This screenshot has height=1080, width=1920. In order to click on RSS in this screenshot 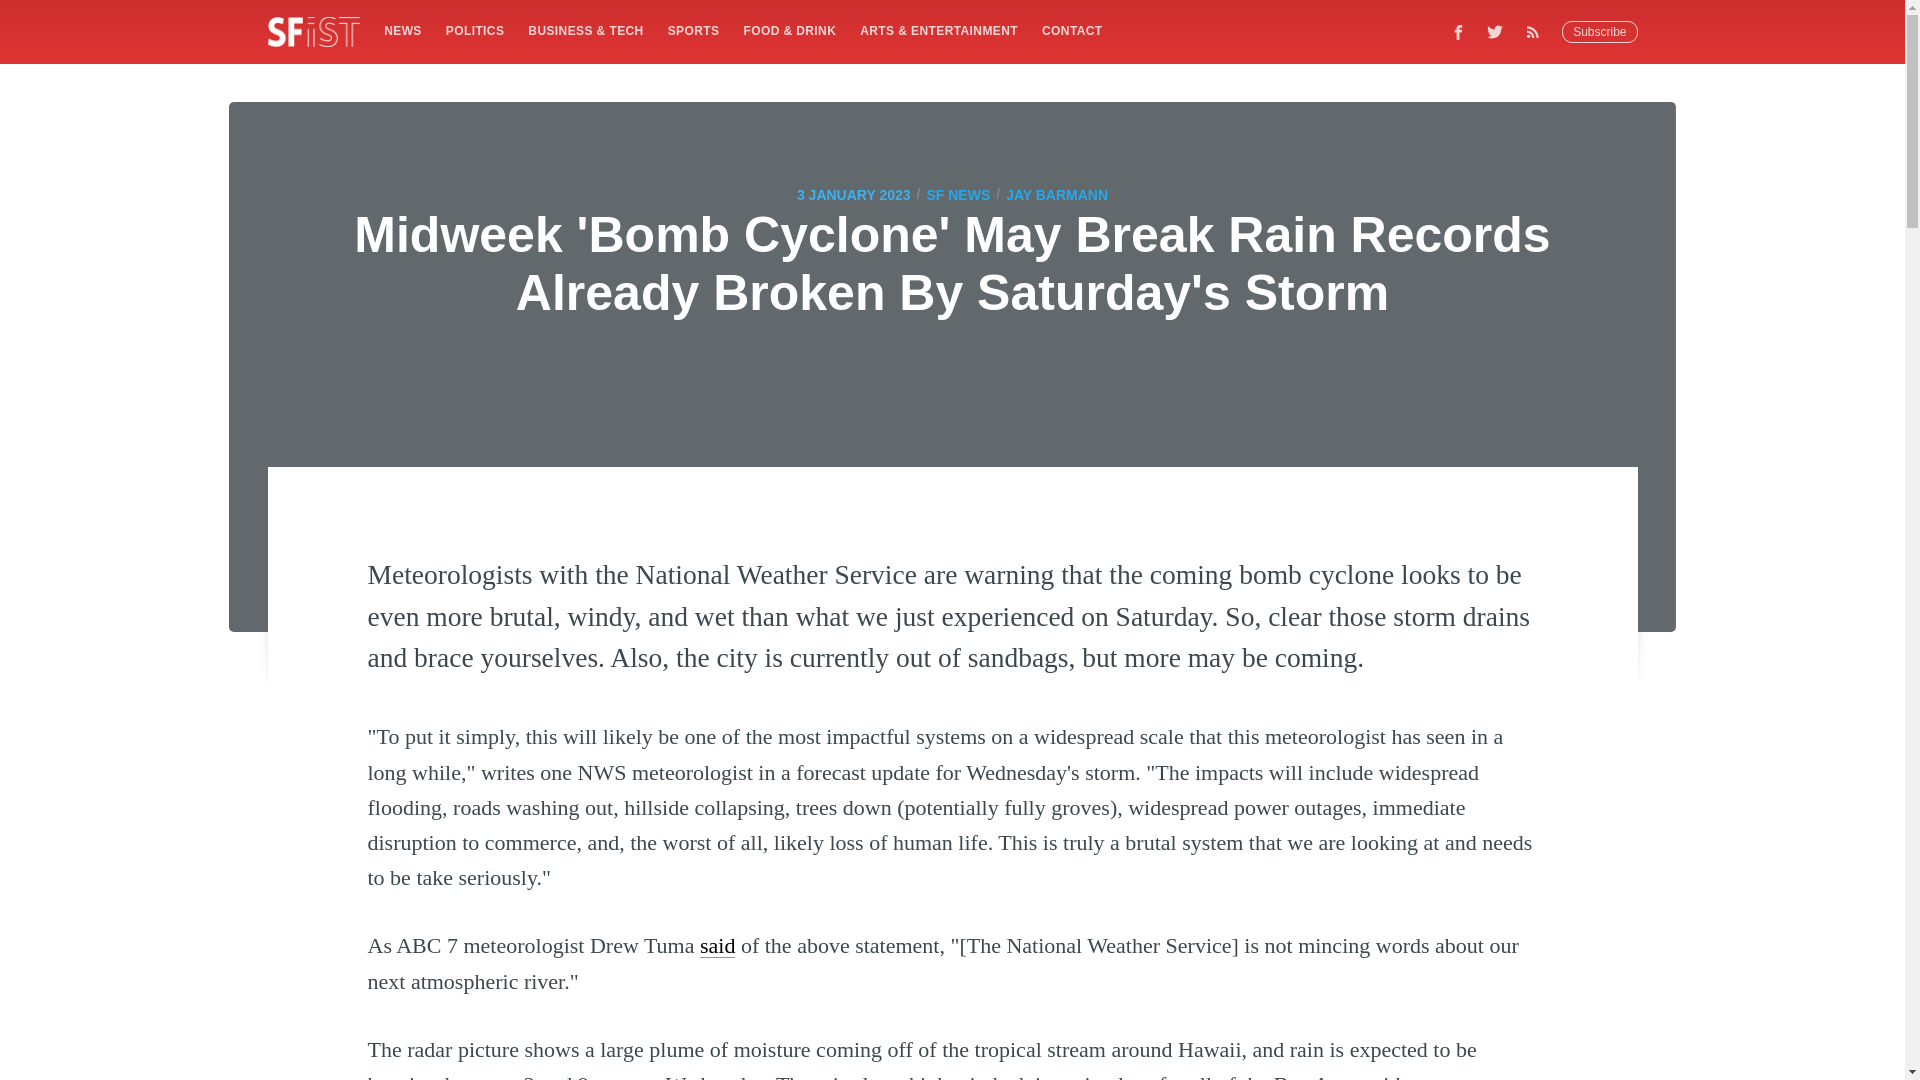, I will do `click(1538, 31)`.